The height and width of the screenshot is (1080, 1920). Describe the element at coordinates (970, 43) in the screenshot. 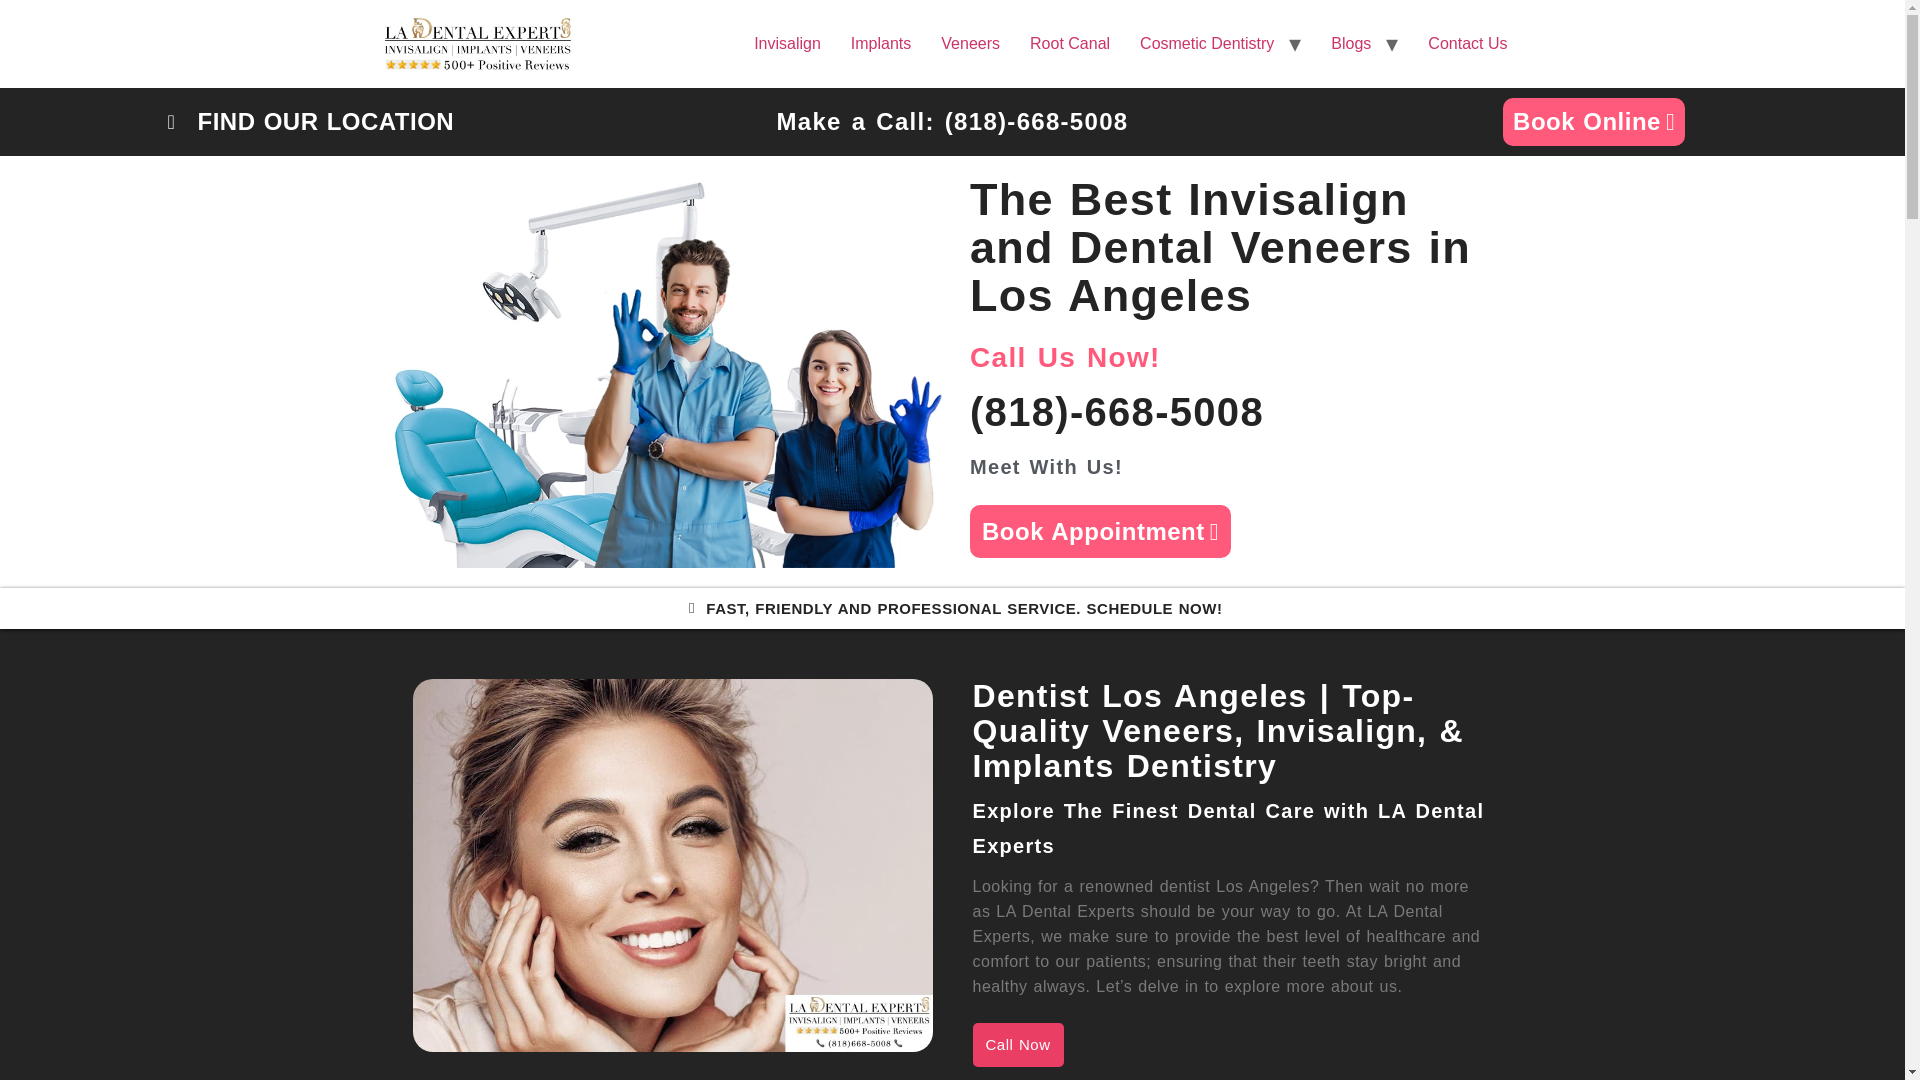

I see `Veneers` at that location.